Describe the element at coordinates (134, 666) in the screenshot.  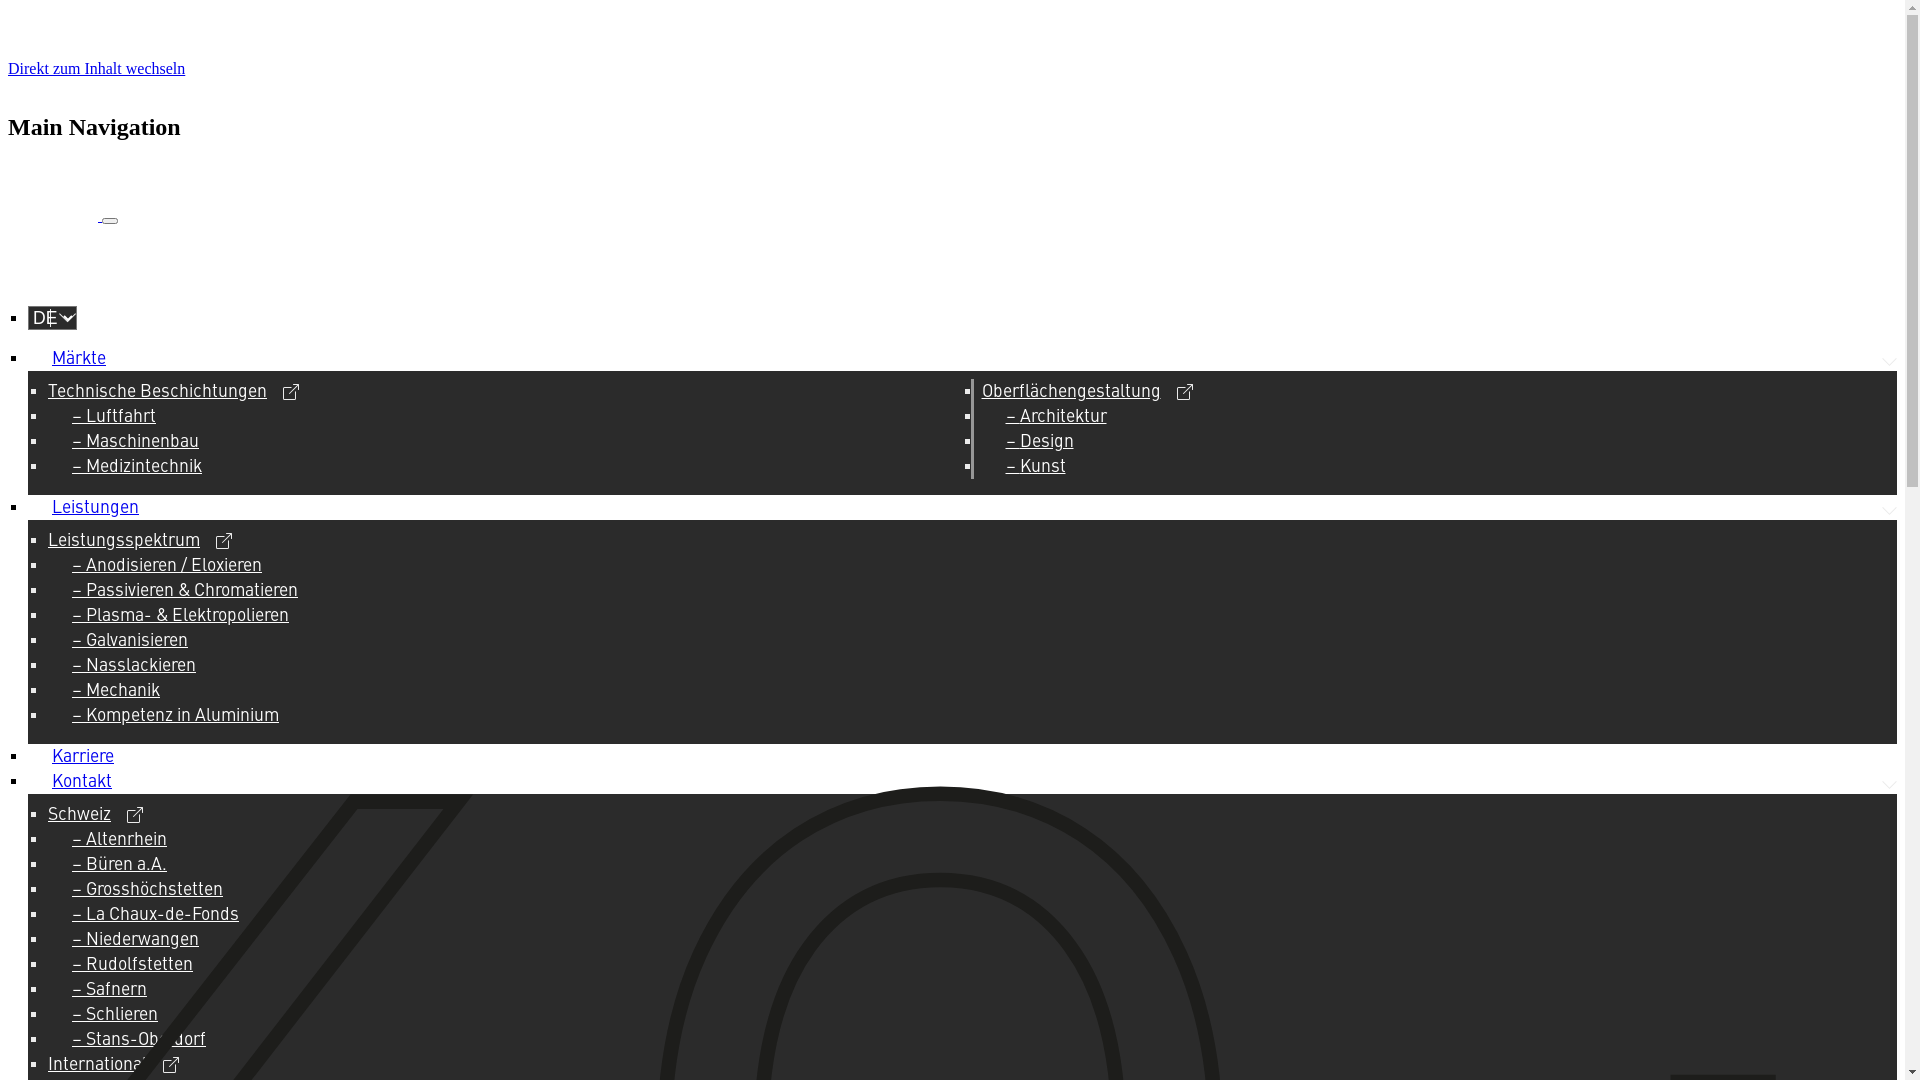
I see `Nasslackieren` at that location.